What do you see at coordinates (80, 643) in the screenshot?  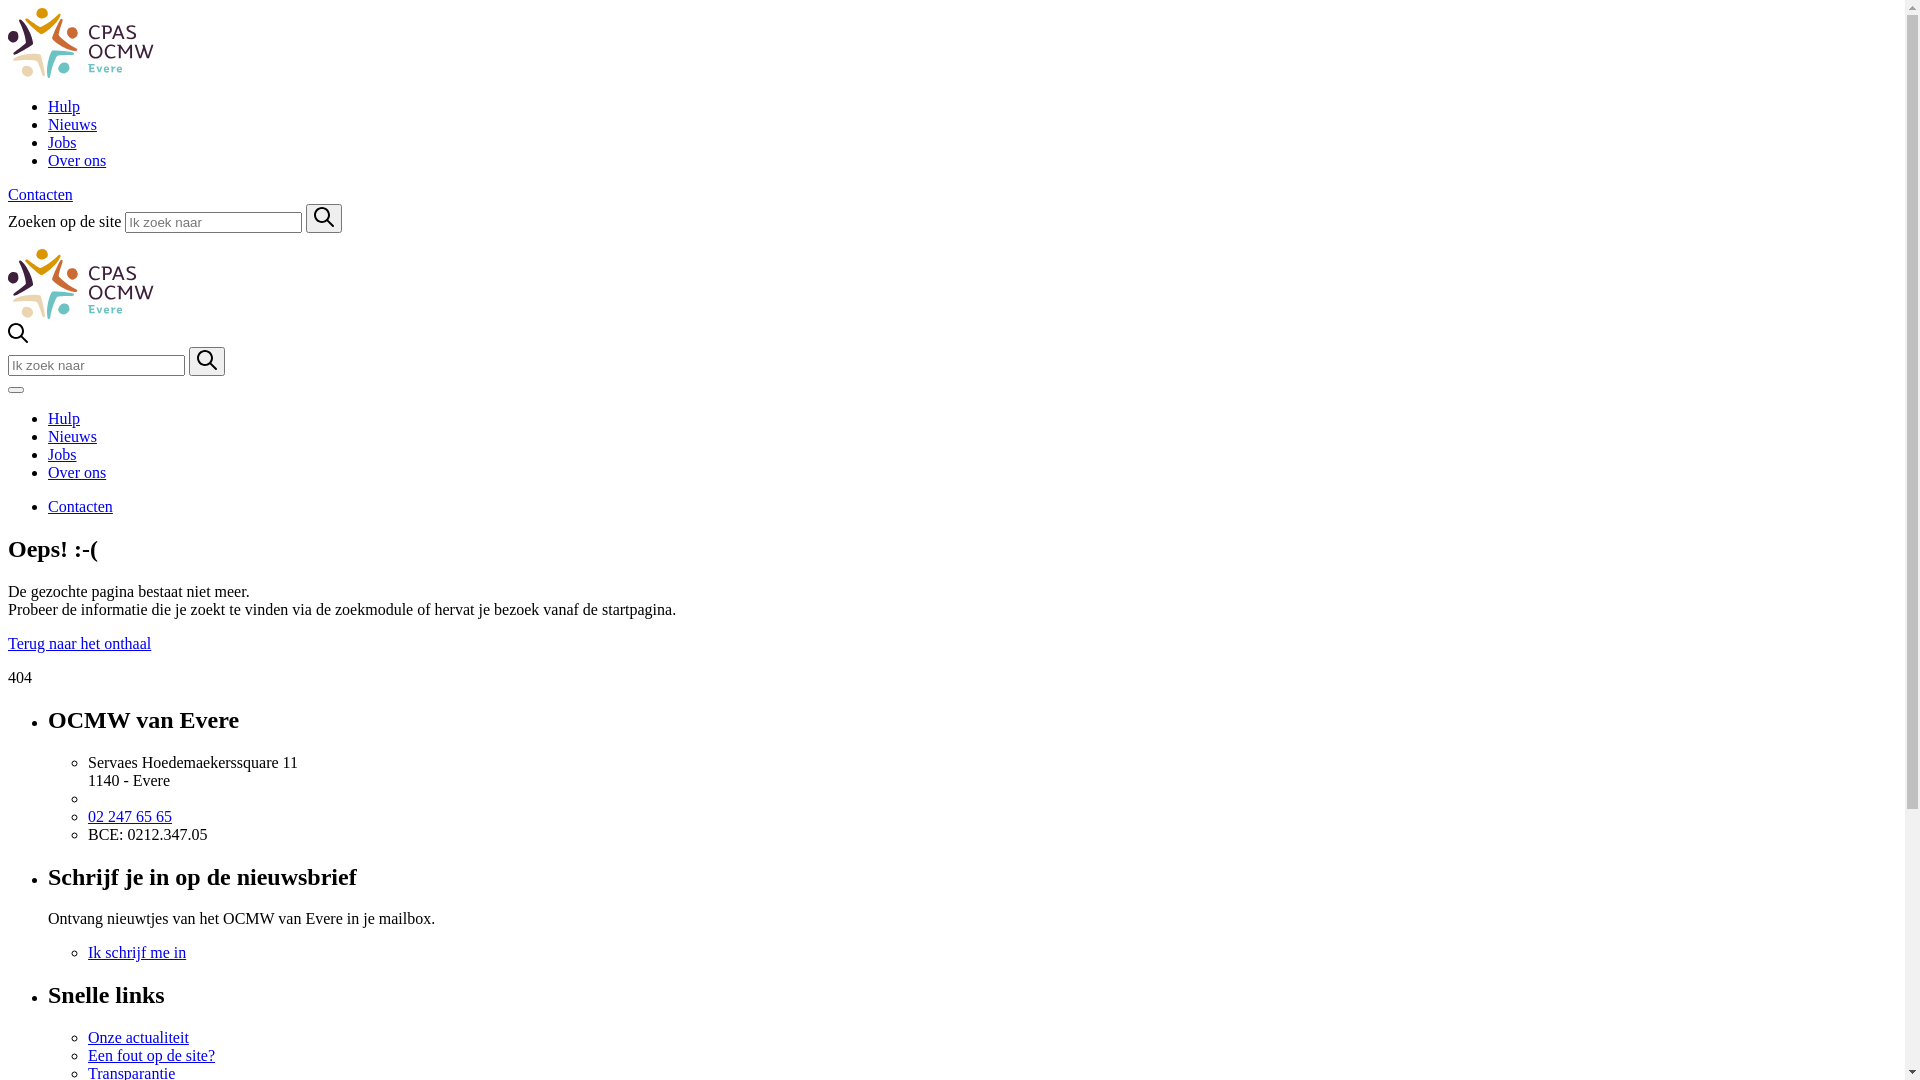 I see `Terug naar het onthaal` at bounding box center [80, 643].